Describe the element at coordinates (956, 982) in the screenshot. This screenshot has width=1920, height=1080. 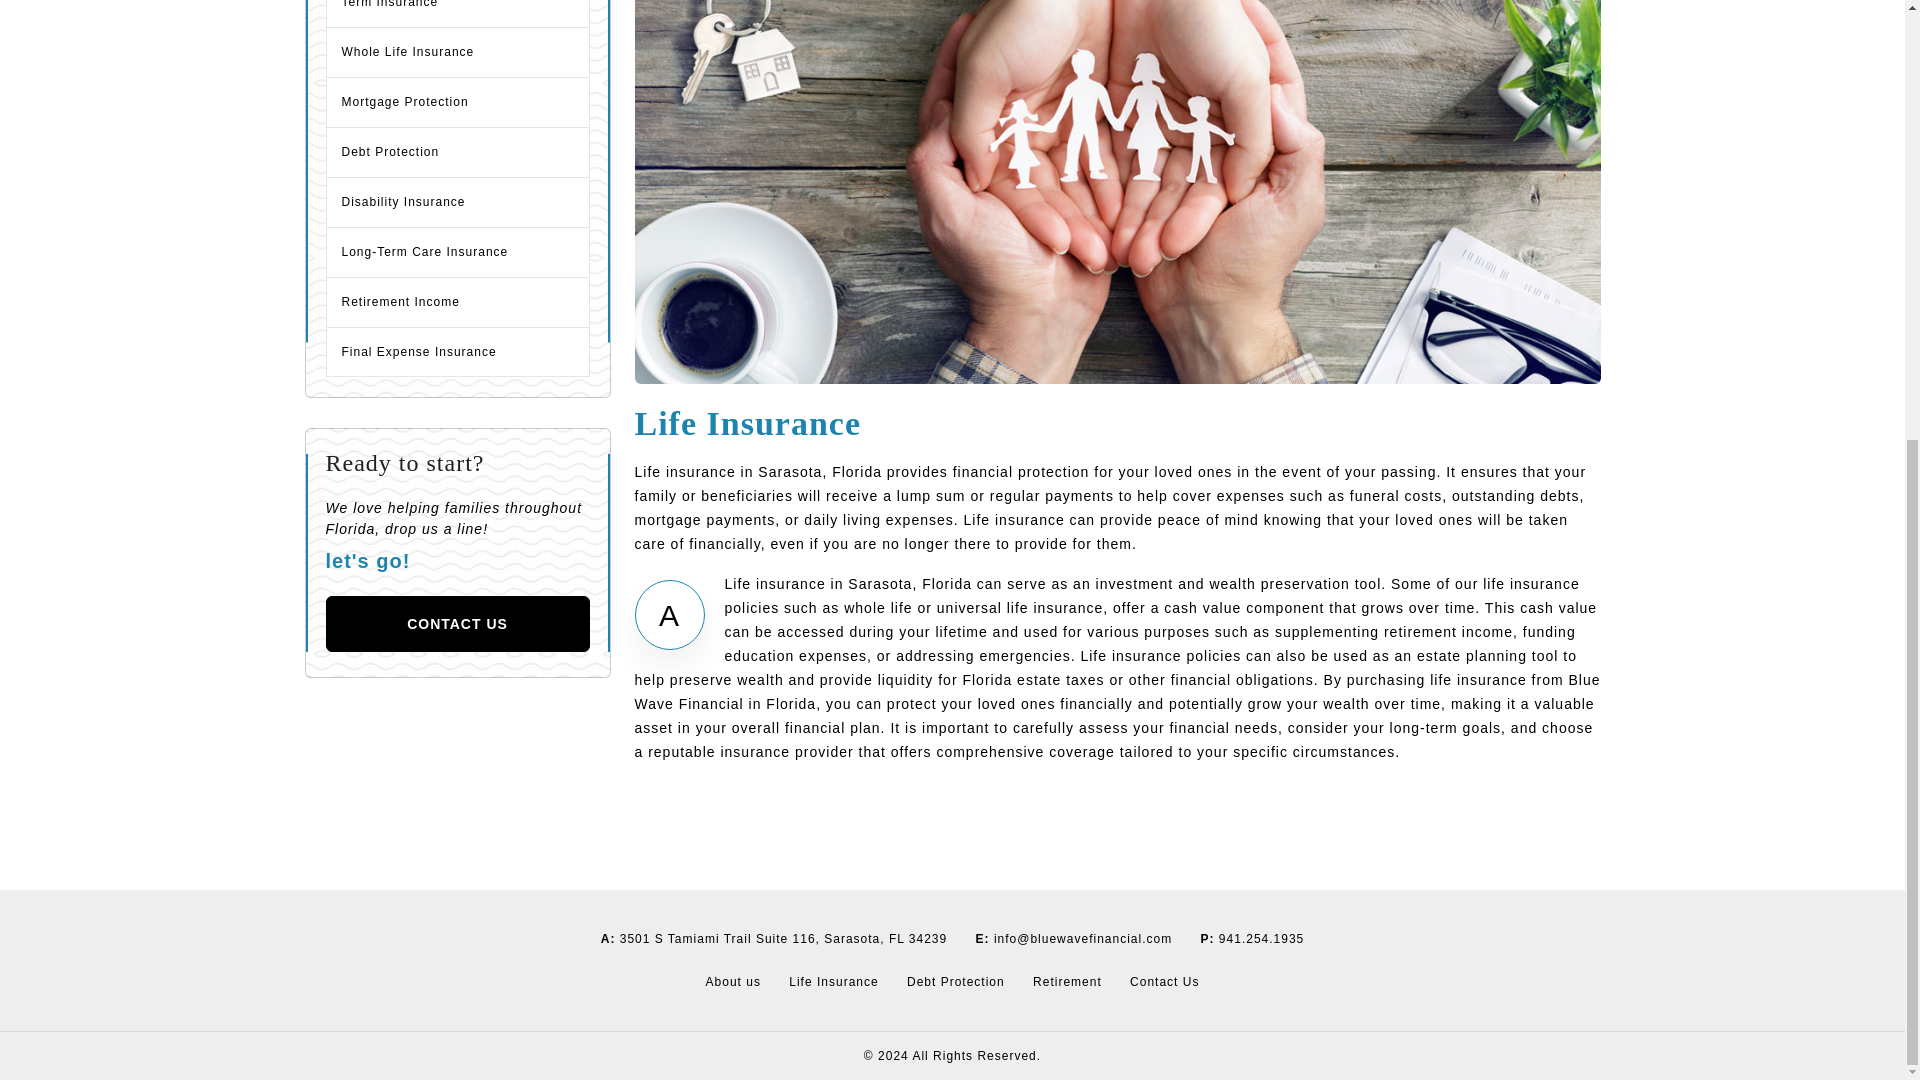
I see `Debt Protection` at that location.